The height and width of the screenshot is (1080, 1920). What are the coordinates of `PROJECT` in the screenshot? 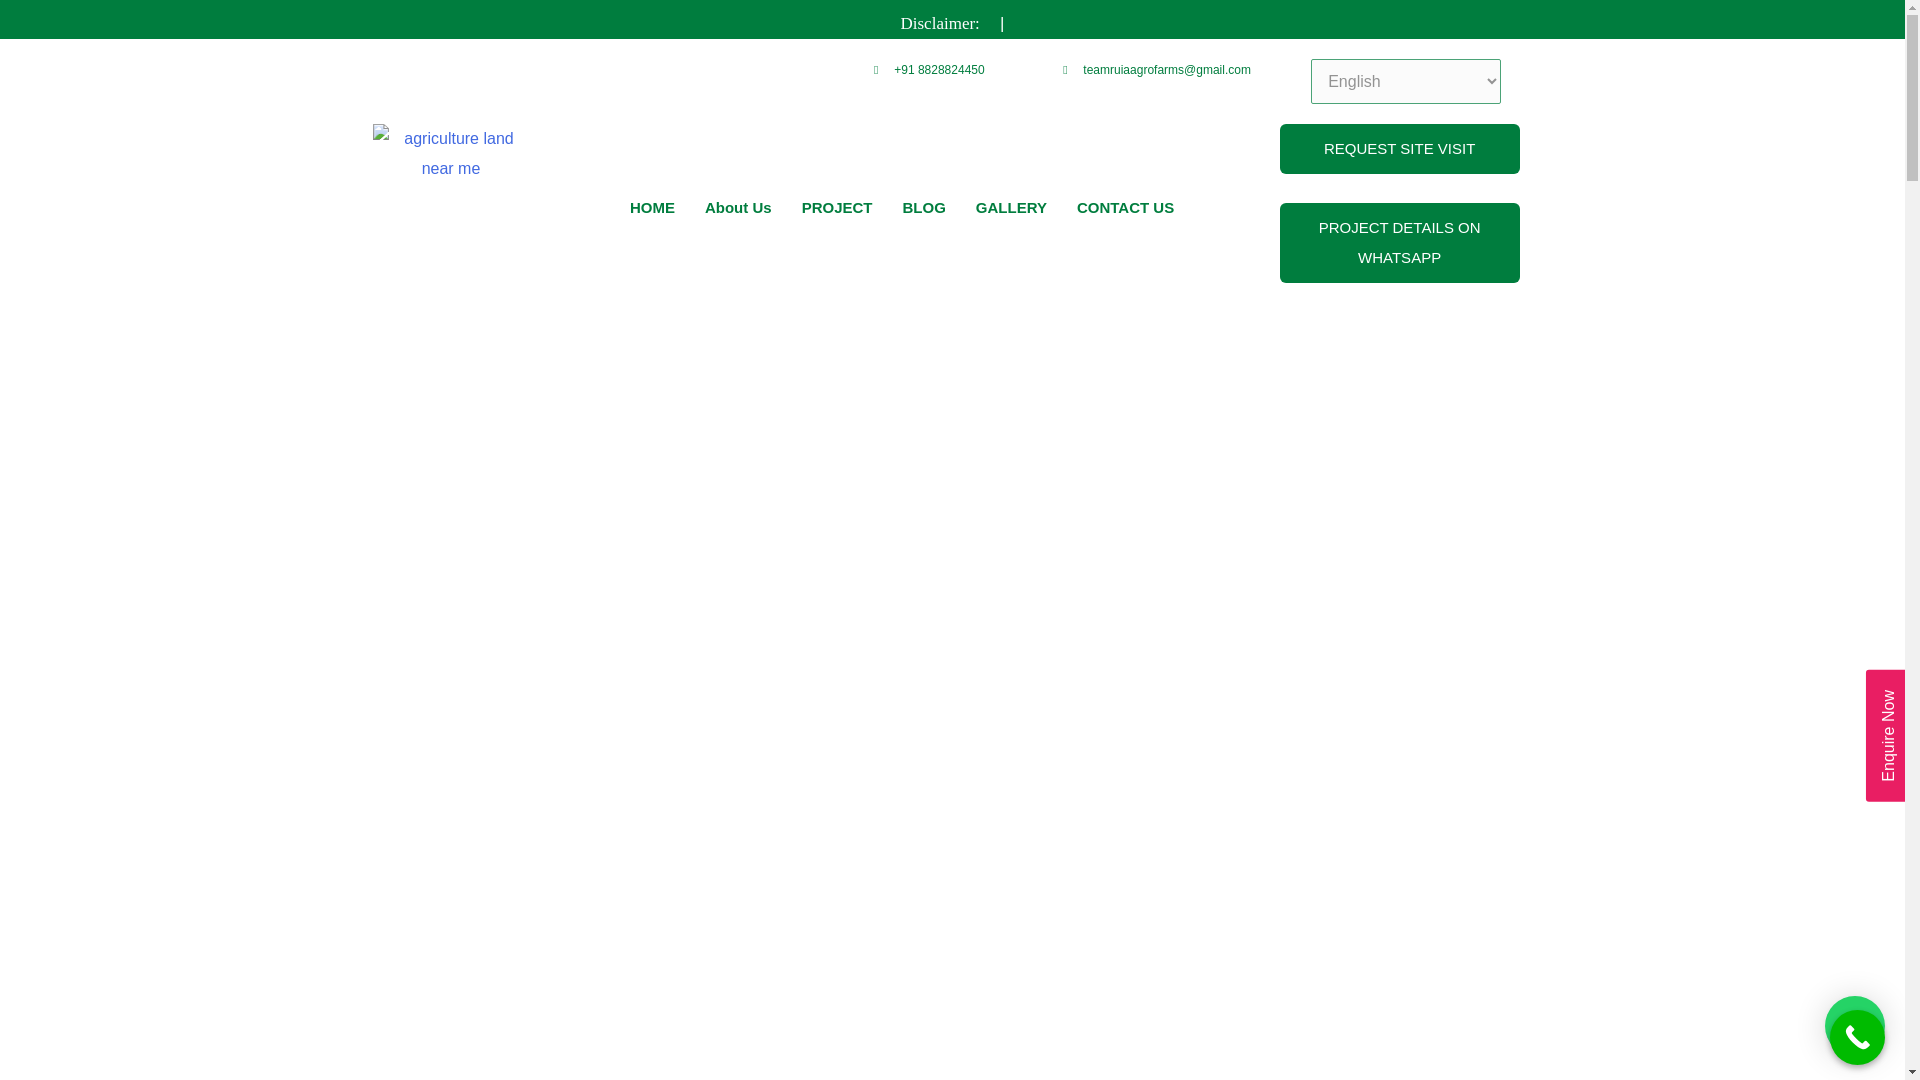 It's located at (837, 208).